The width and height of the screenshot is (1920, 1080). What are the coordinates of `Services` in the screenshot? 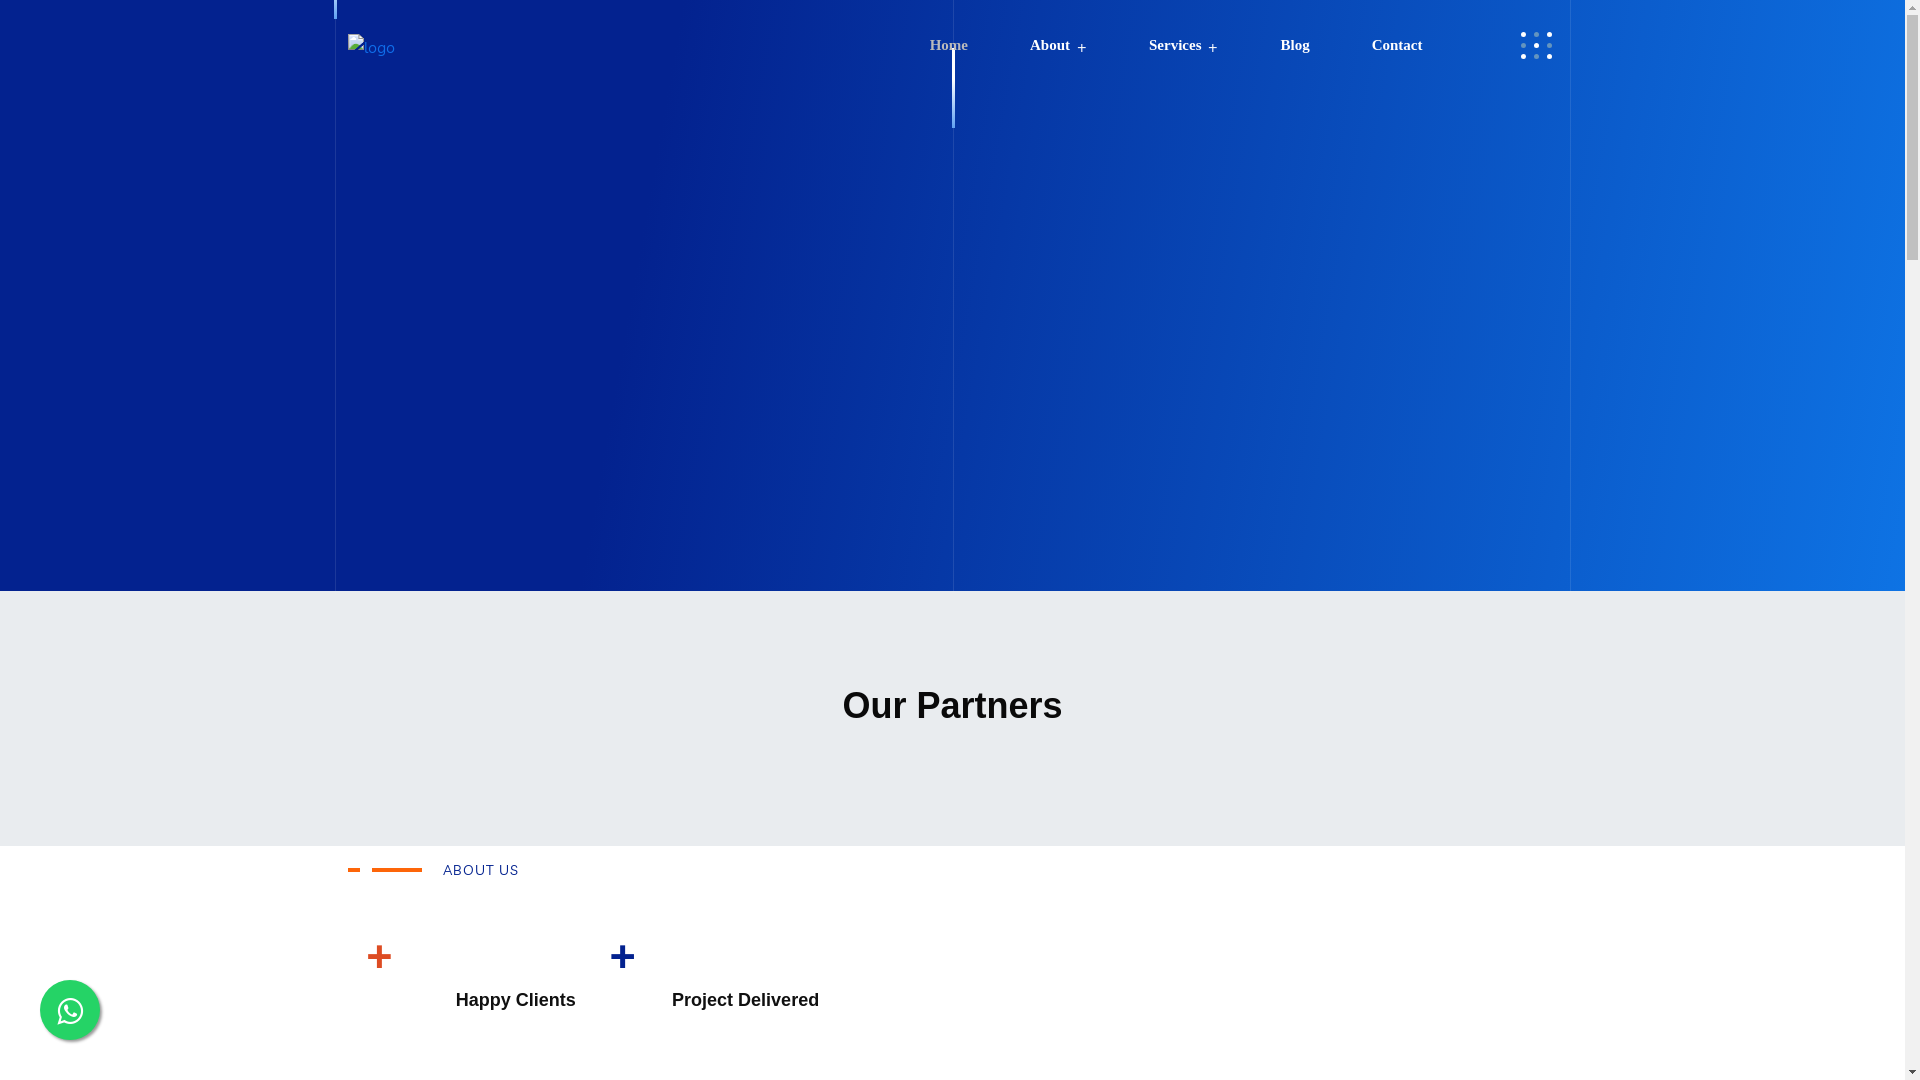 It's located at (1184, 45).